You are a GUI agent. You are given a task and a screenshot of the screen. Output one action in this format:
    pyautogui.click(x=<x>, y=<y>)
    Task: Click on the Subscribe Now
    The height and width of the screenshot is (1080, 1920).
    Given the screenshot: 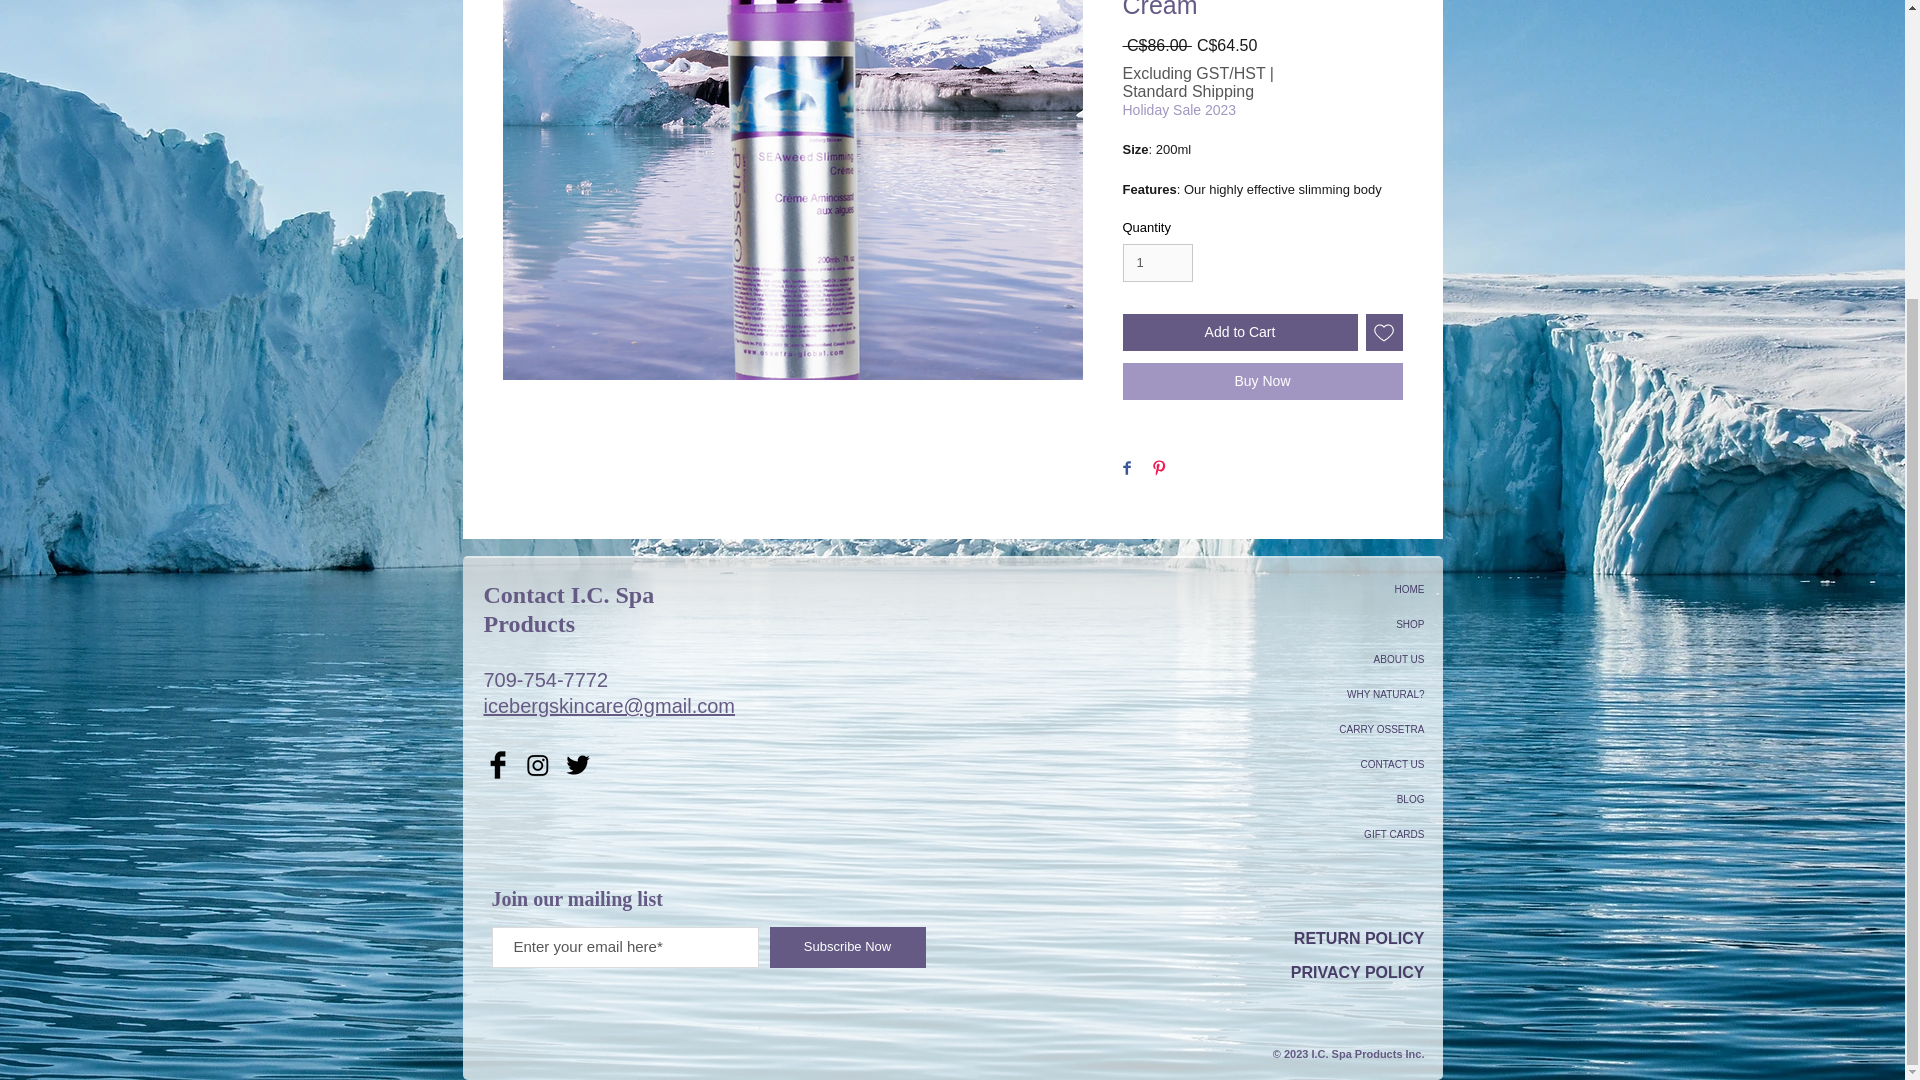 What is the action you would take?
    pyautogui.click(x=847, y=946)
    